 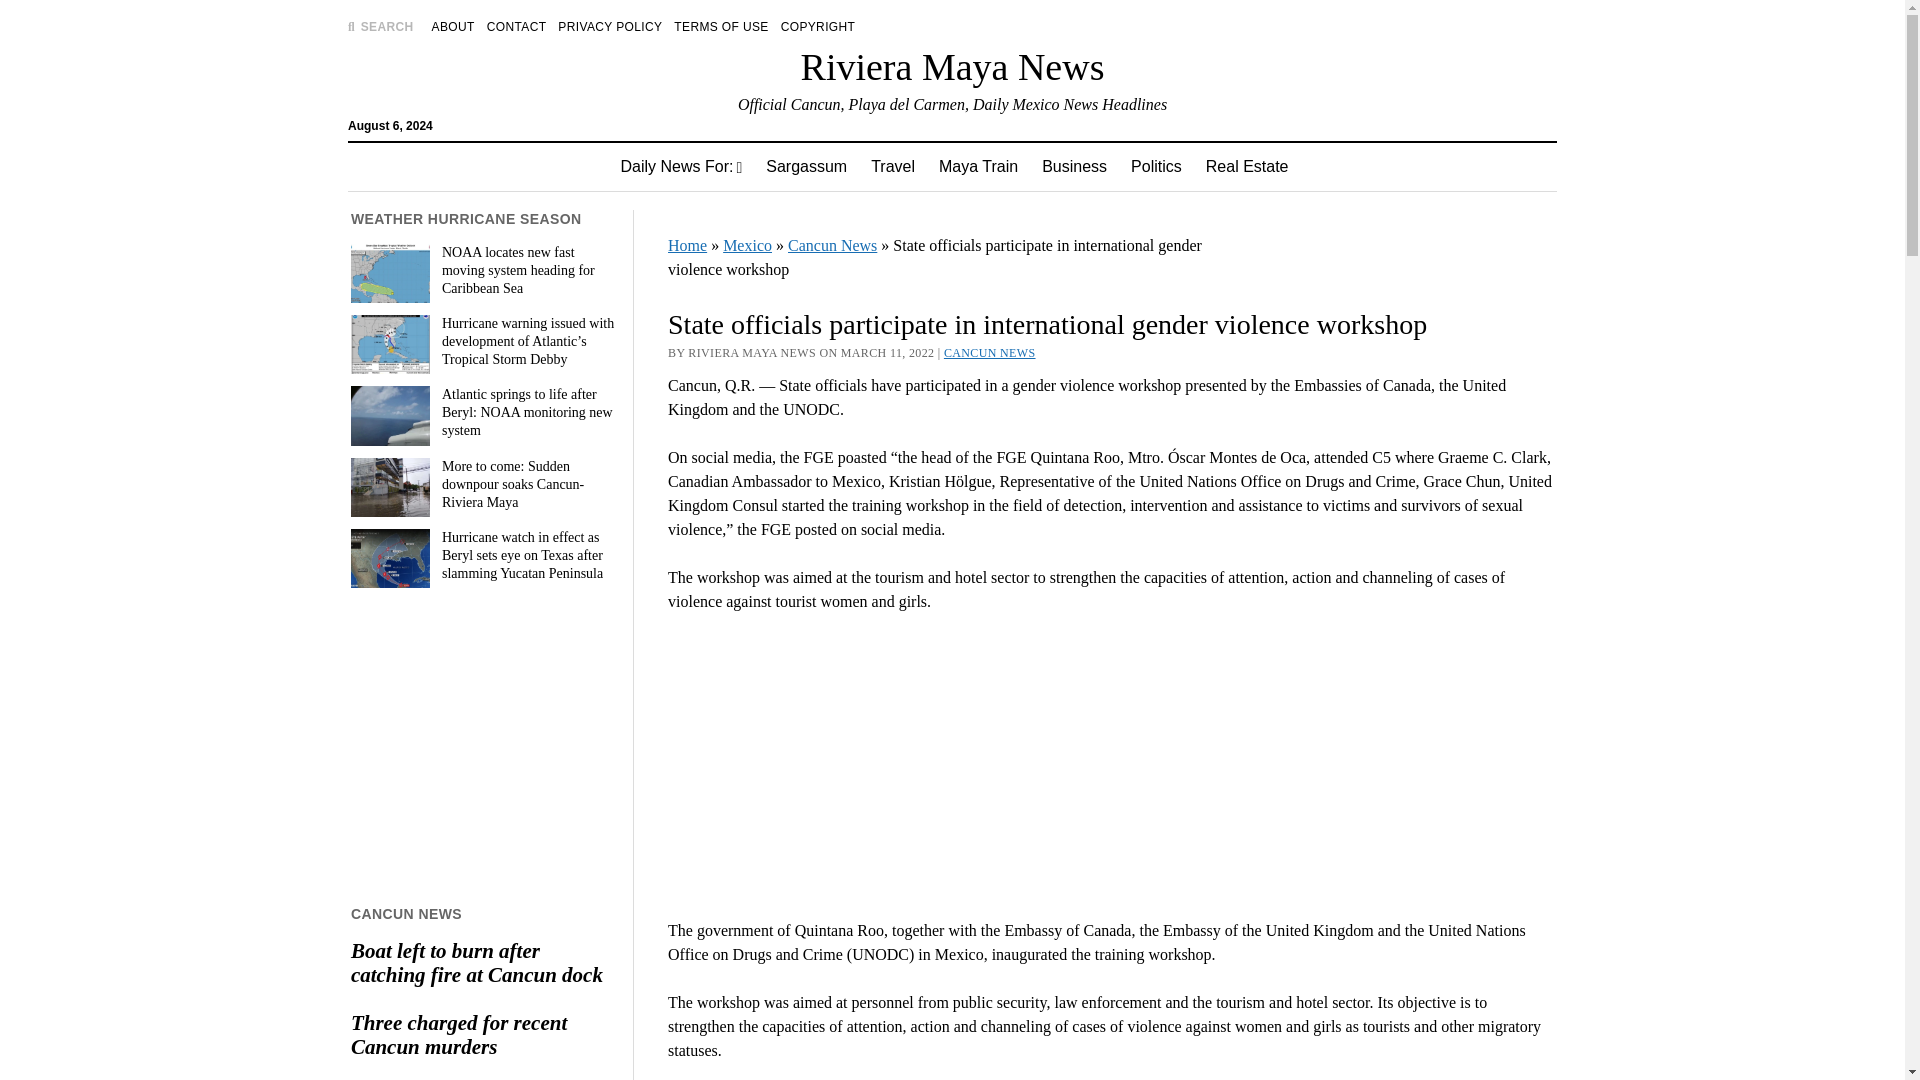 I want to click on View all posts in Cancun News, so click(x=990, y=352).